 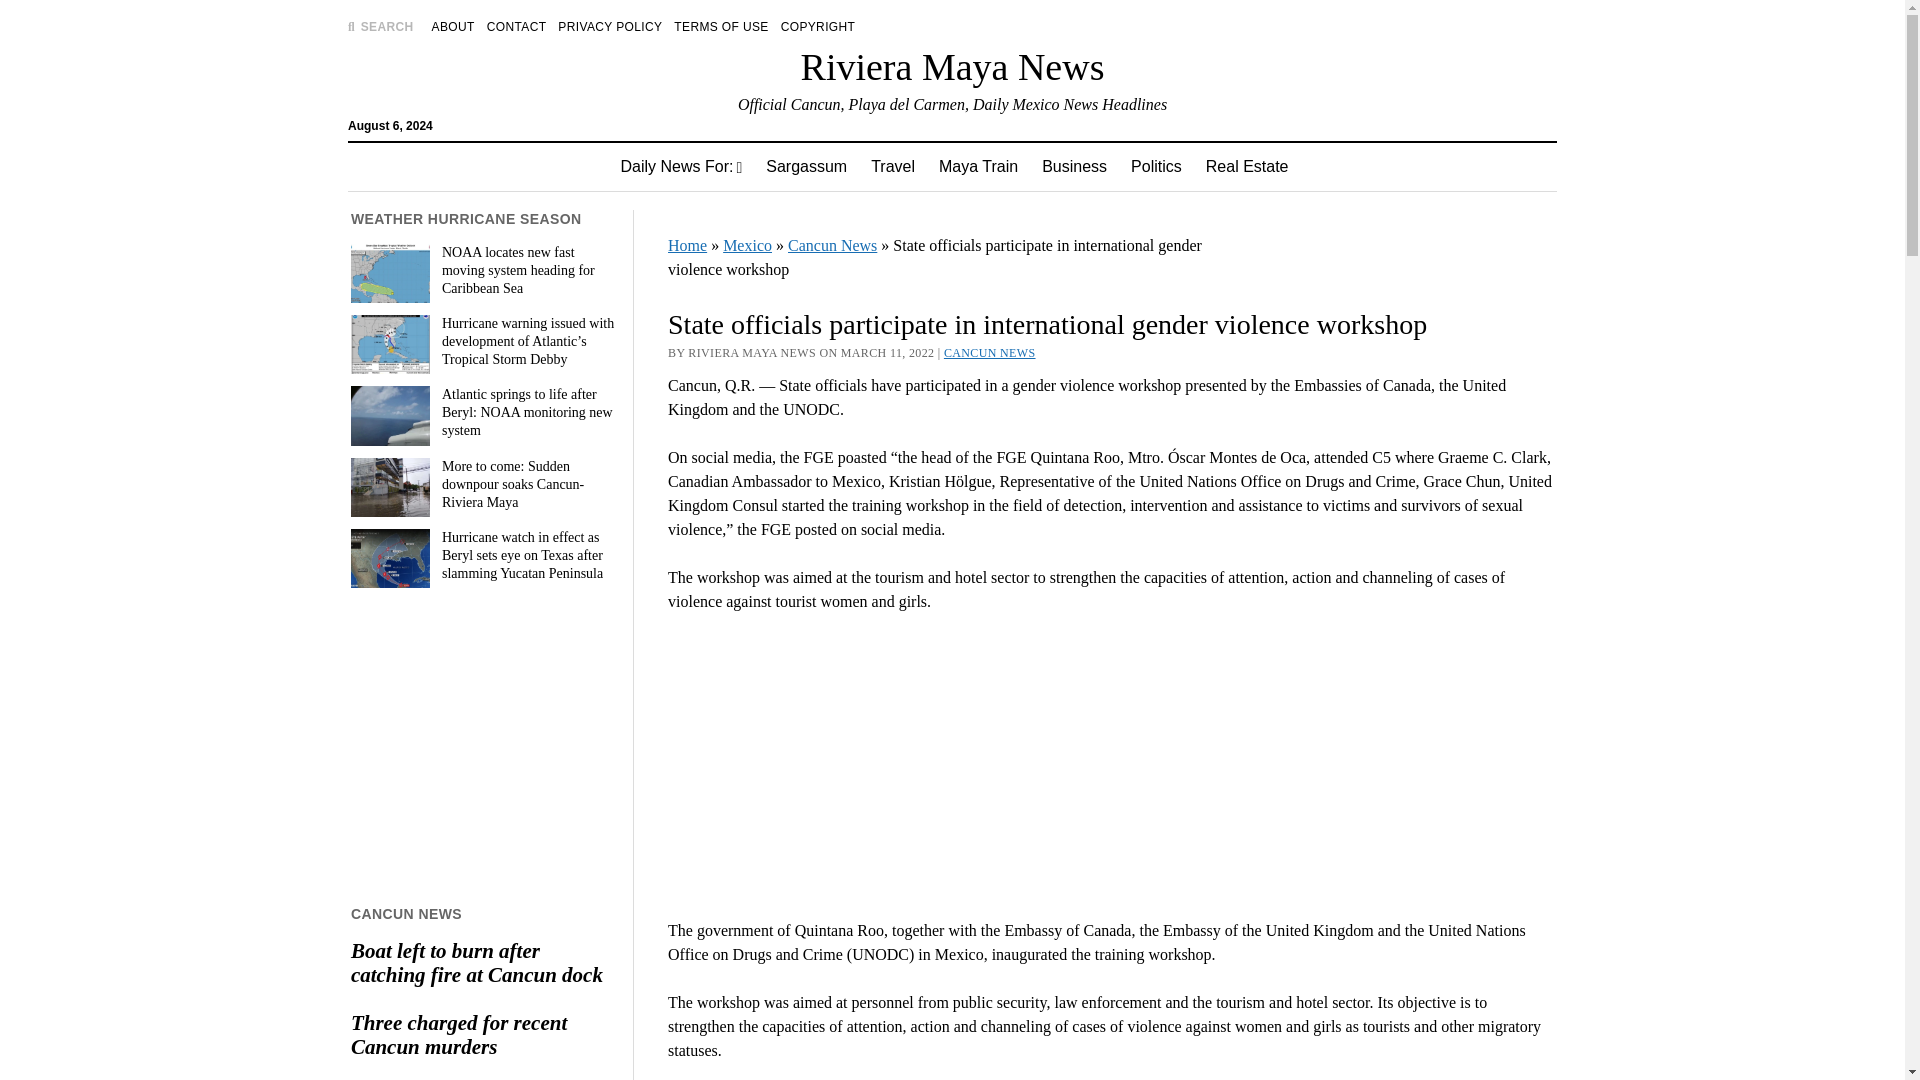 I want to click on View all posts in Cancun News, so click(x=990, y=352).